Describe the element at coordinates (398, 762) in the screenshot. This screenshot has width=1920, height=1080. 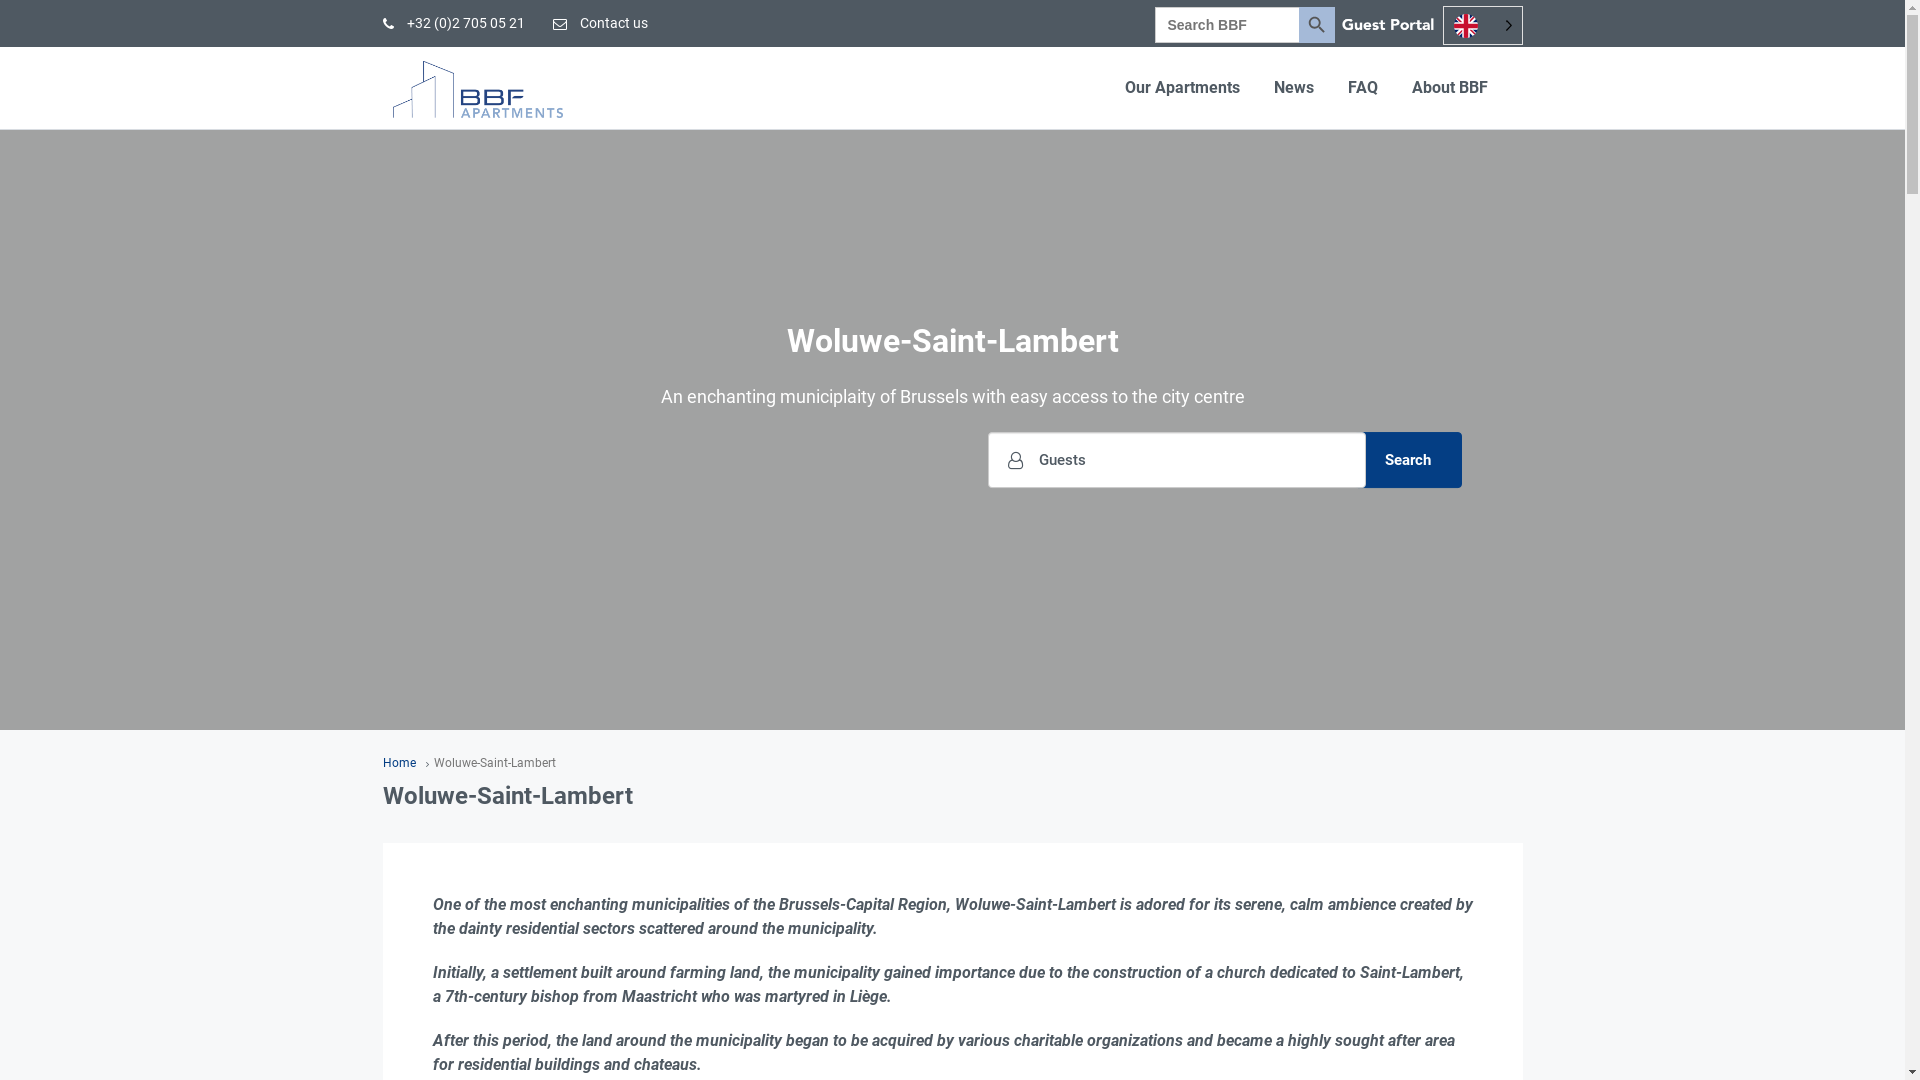
I see `Home` at that location.